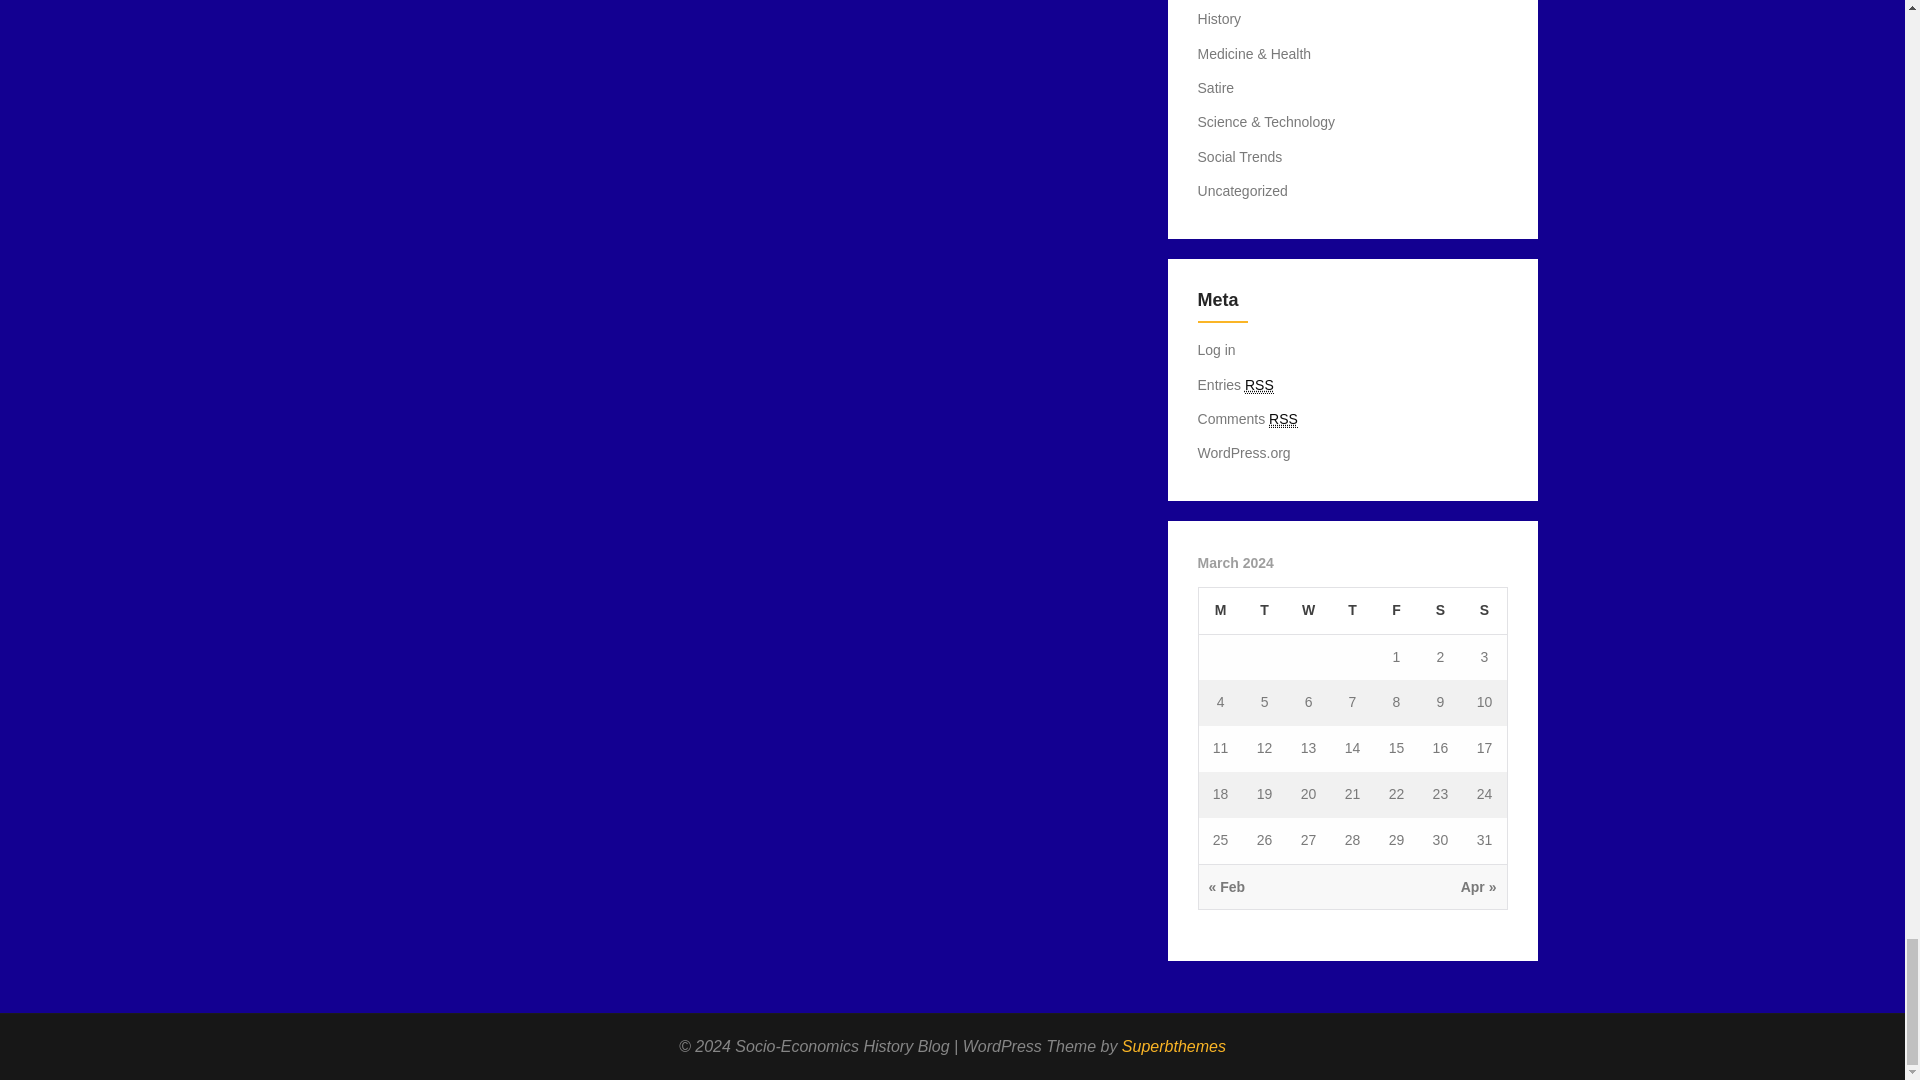 This screenshot has width=1920, height=1080. I want to click on Thursday, so click(1352, 610).